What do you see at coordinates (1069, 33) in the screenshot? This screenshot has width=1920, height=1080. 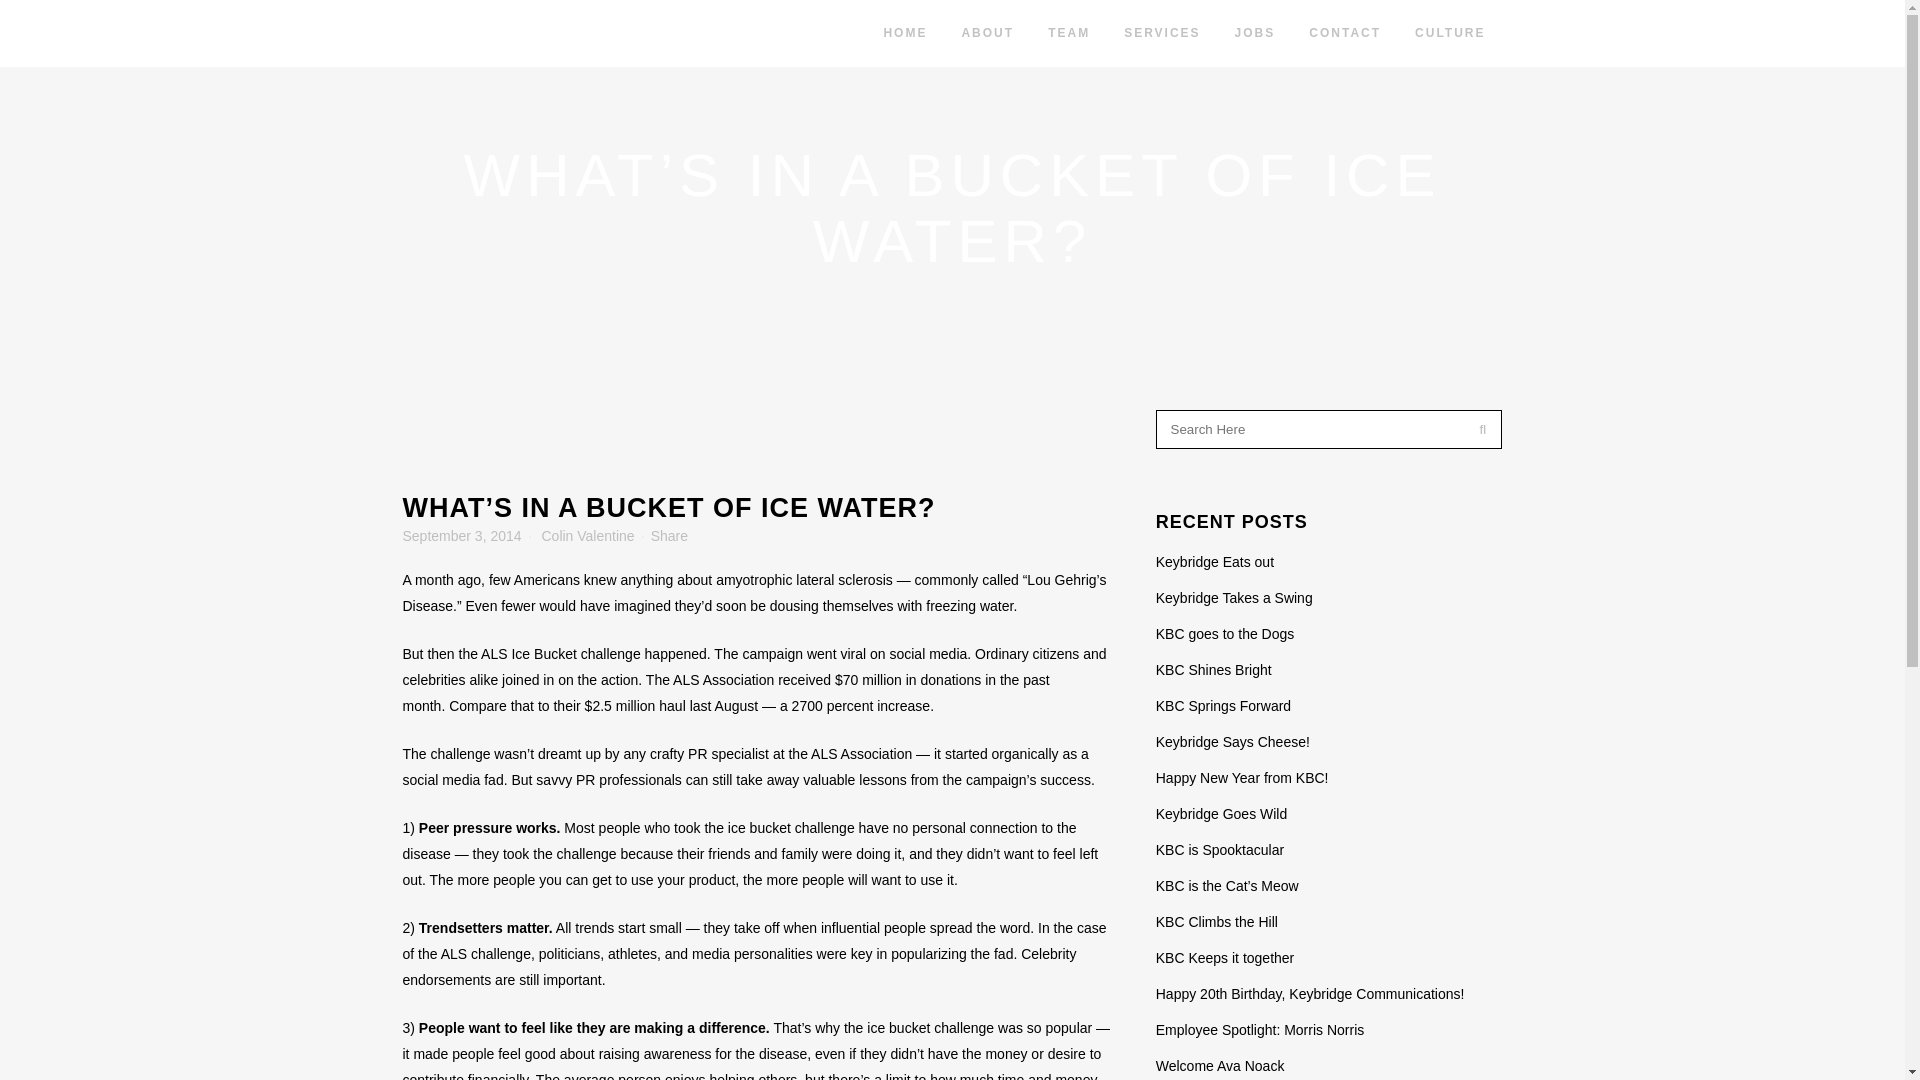 I see `TEAM` at bounding box center [1069, 33].